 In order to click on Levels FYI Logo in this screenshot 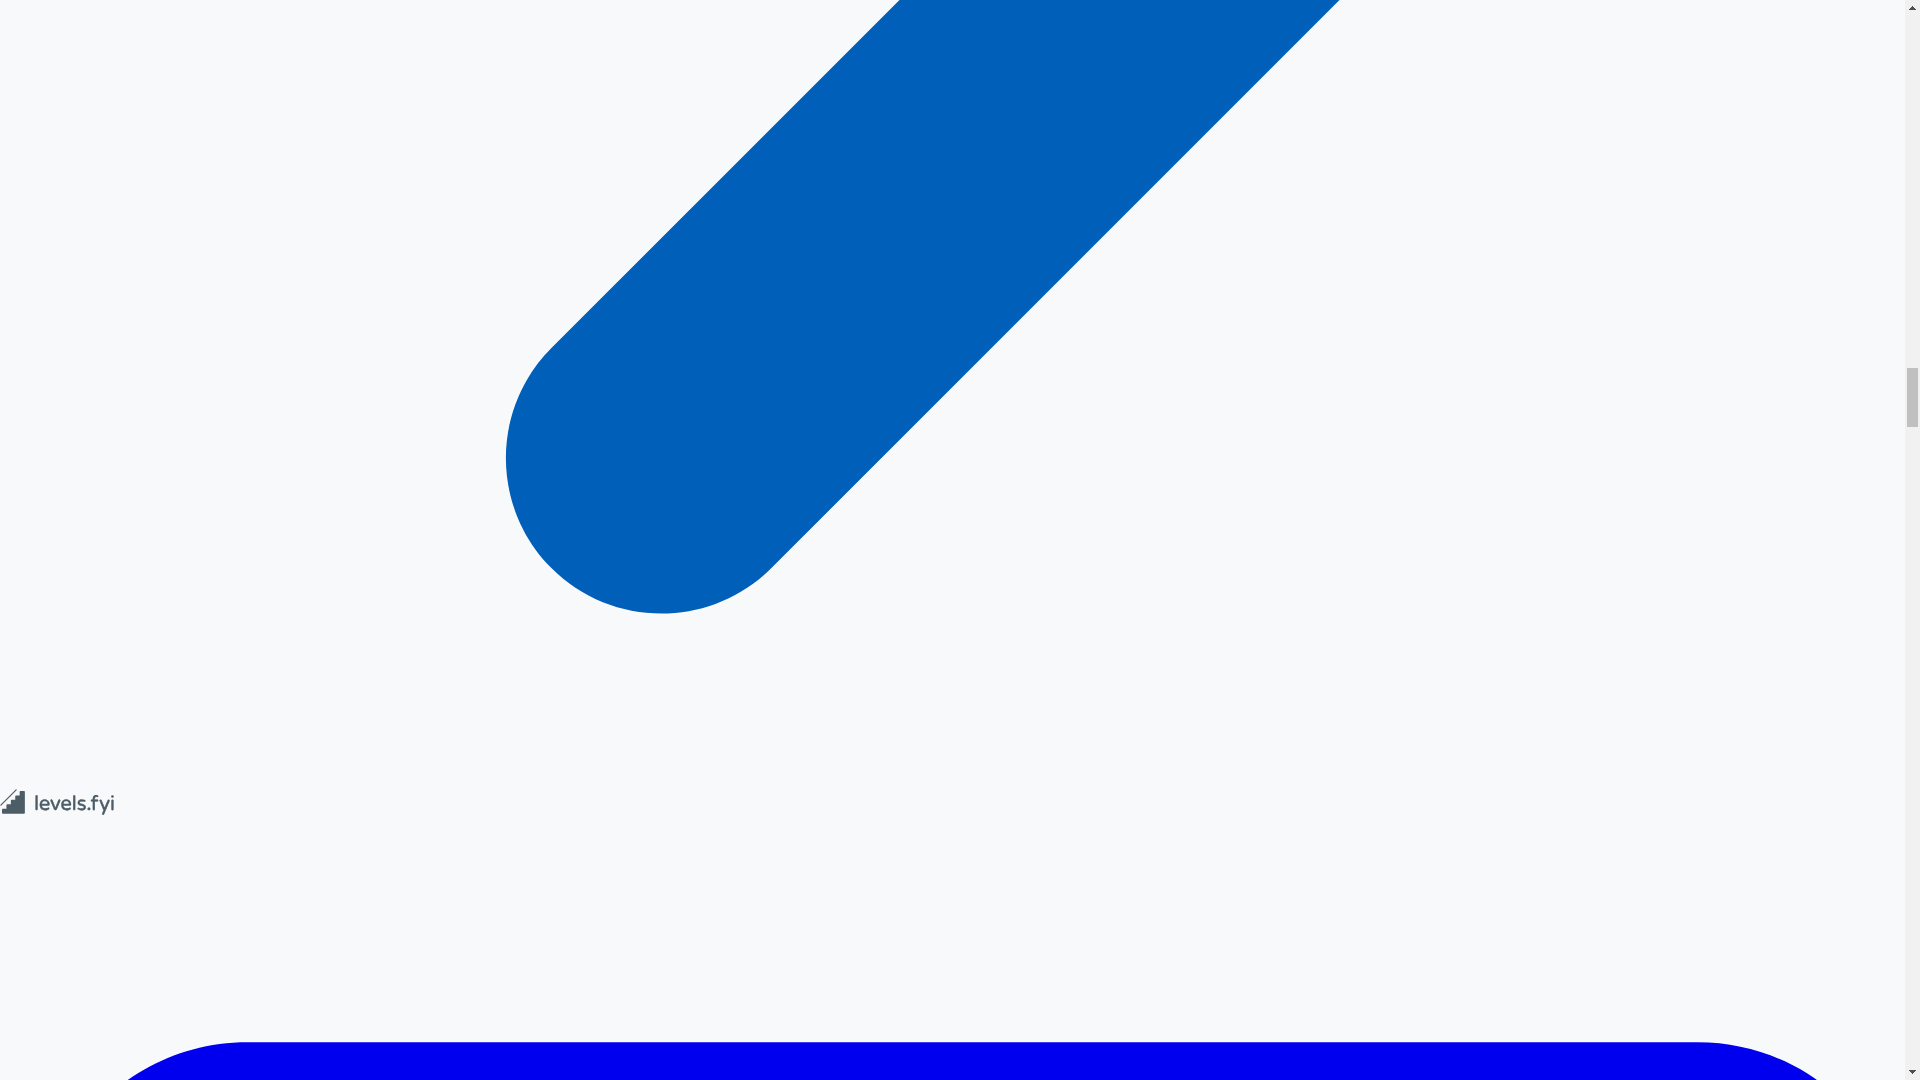, I will do `click(58, 802)`.